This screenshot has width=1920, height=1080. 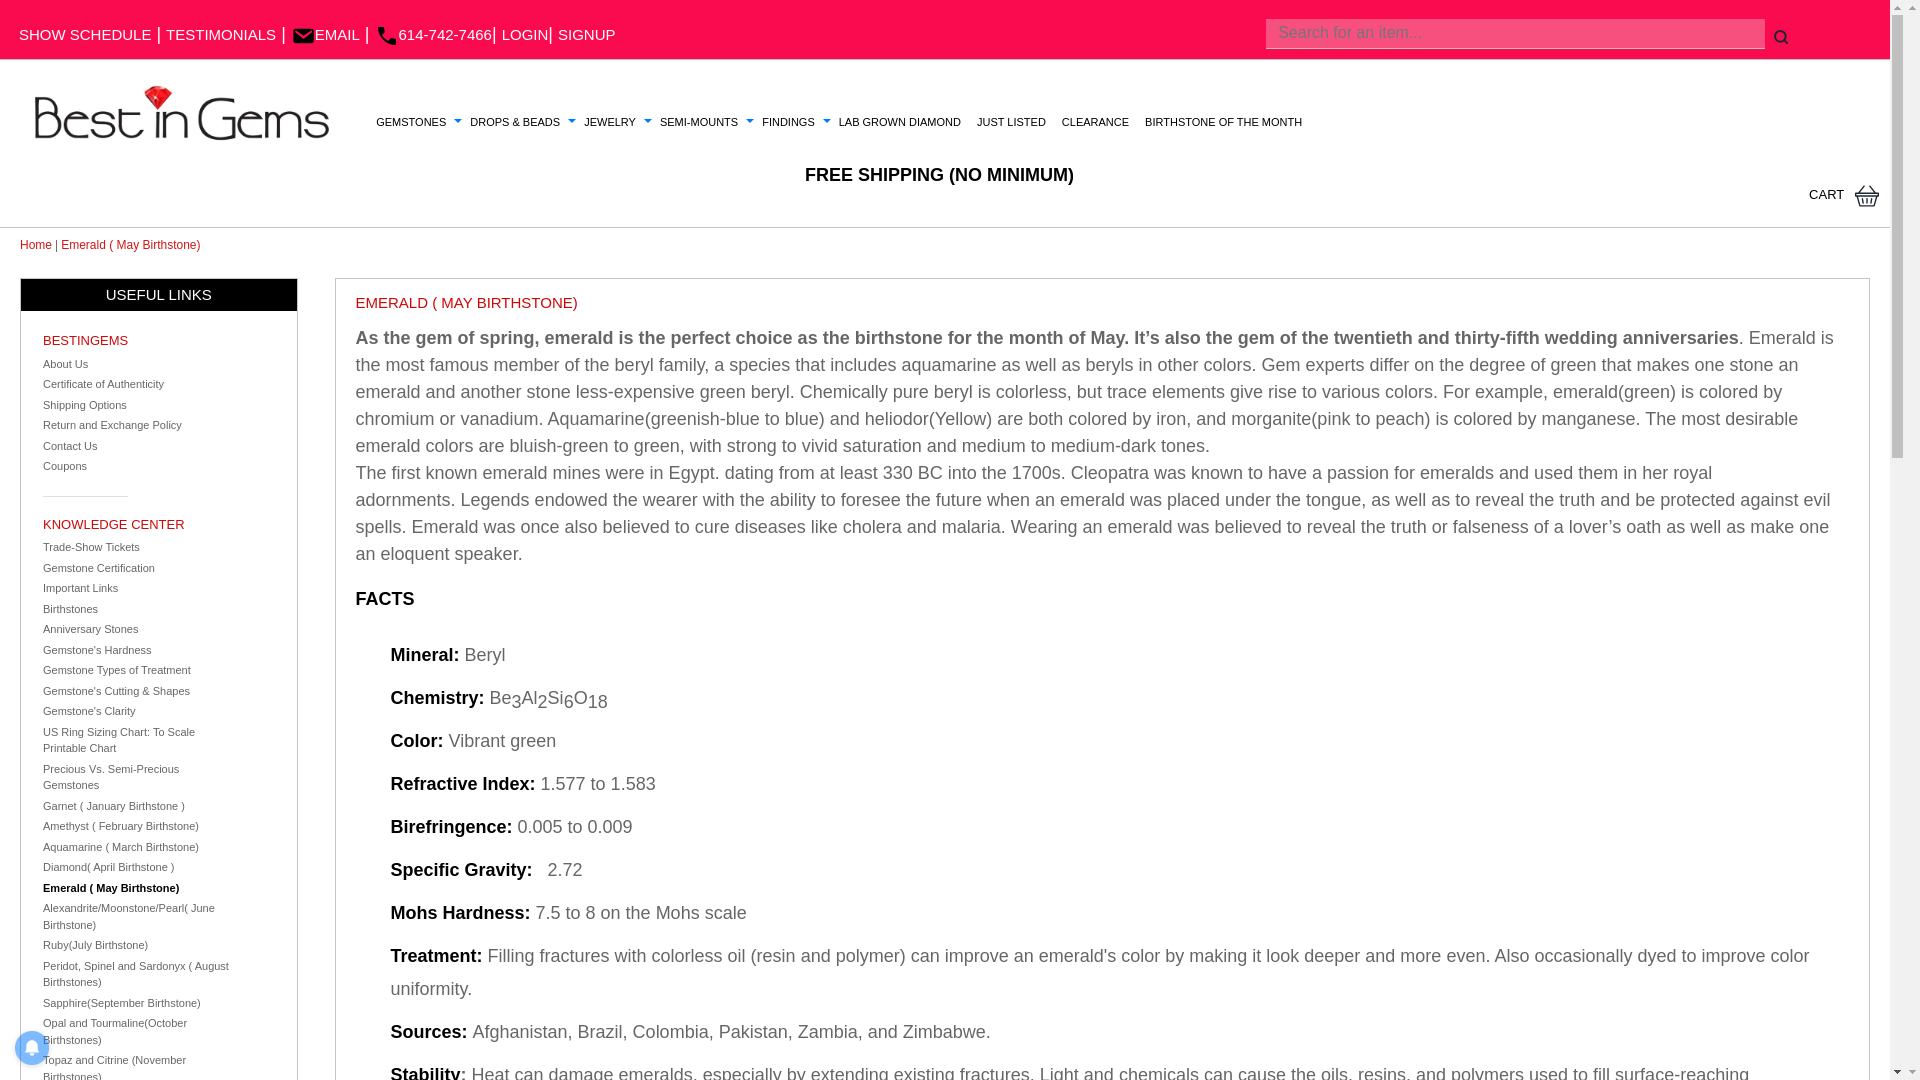 I want to click on SHOW SCHEDULE, so click(x=85, y=34).